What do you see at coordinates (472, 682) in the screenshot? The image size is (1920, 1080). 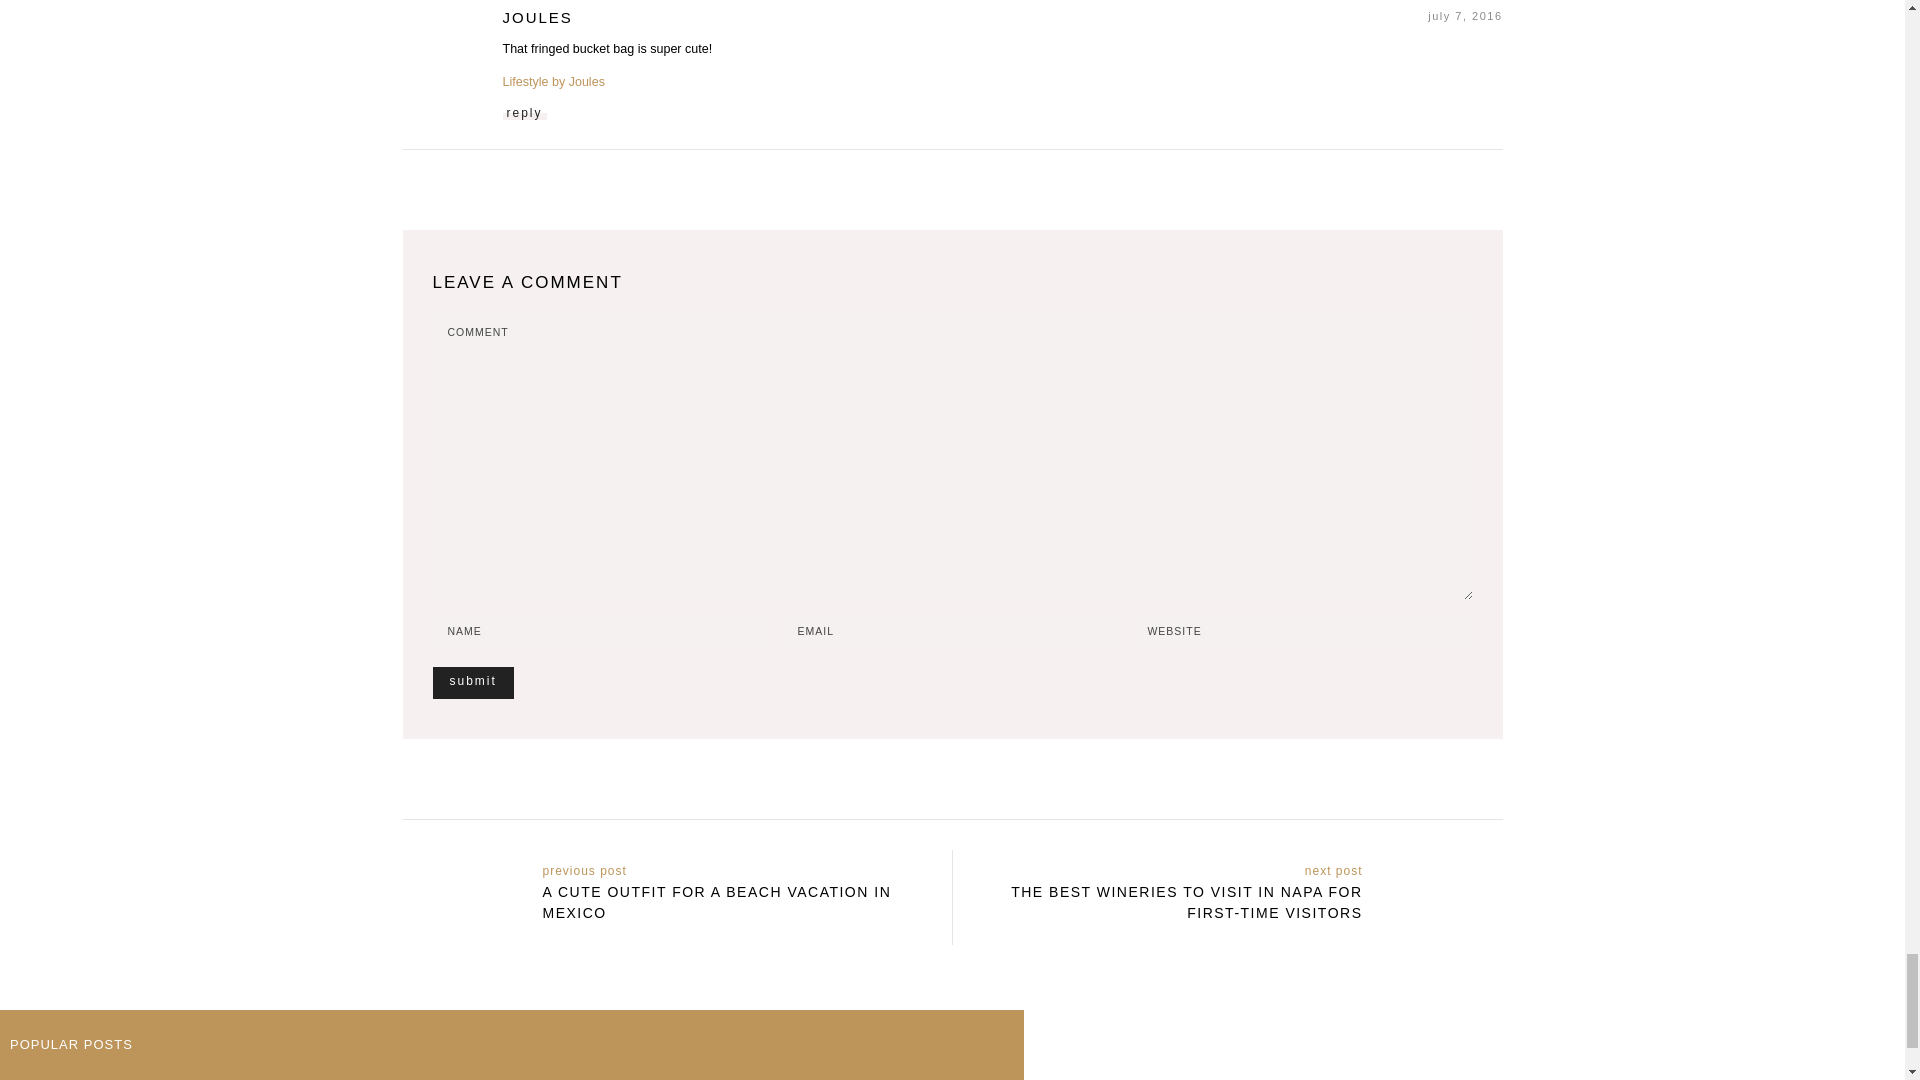 I see `Submit` at bounding box center [472, 682].